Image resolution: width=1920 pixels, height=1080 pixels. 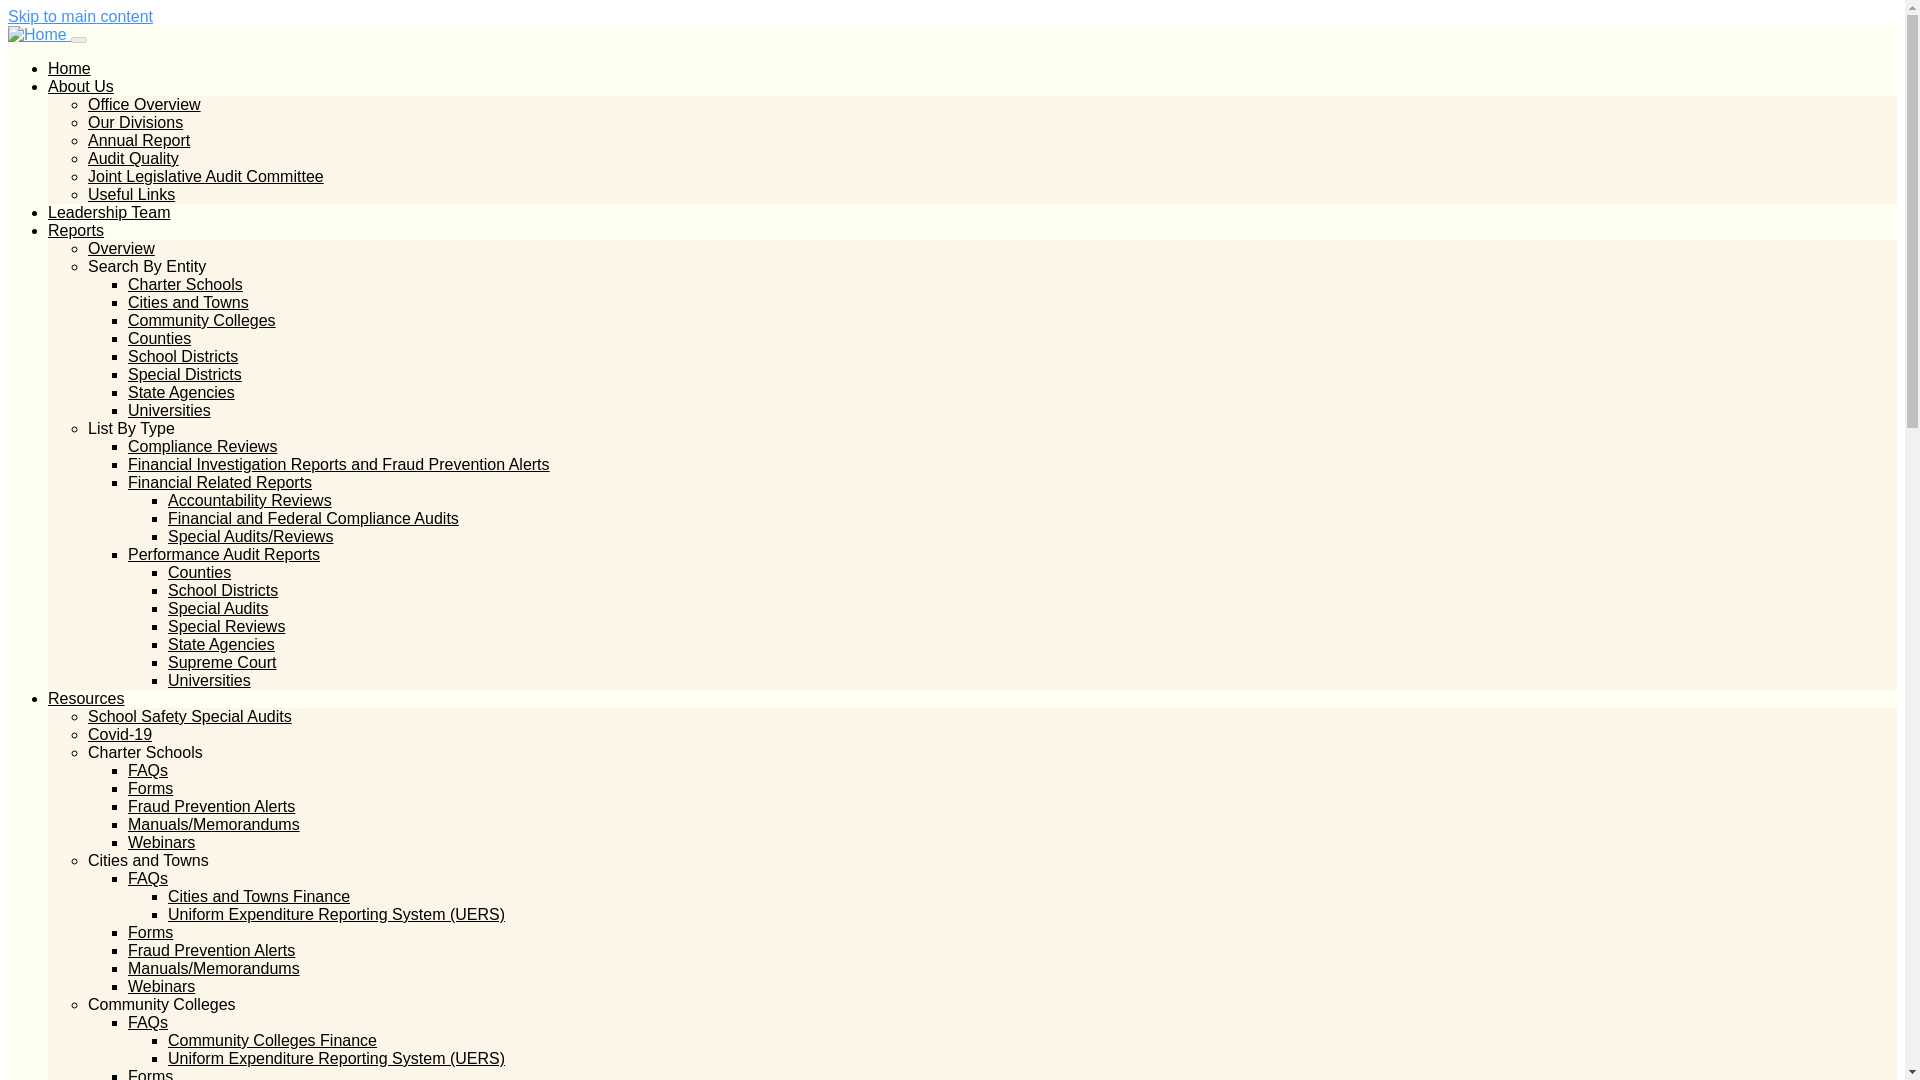 What do you see at coordinates (210, 680) in the screenshot?
I see `Universities` at bounding box center [210, 680].